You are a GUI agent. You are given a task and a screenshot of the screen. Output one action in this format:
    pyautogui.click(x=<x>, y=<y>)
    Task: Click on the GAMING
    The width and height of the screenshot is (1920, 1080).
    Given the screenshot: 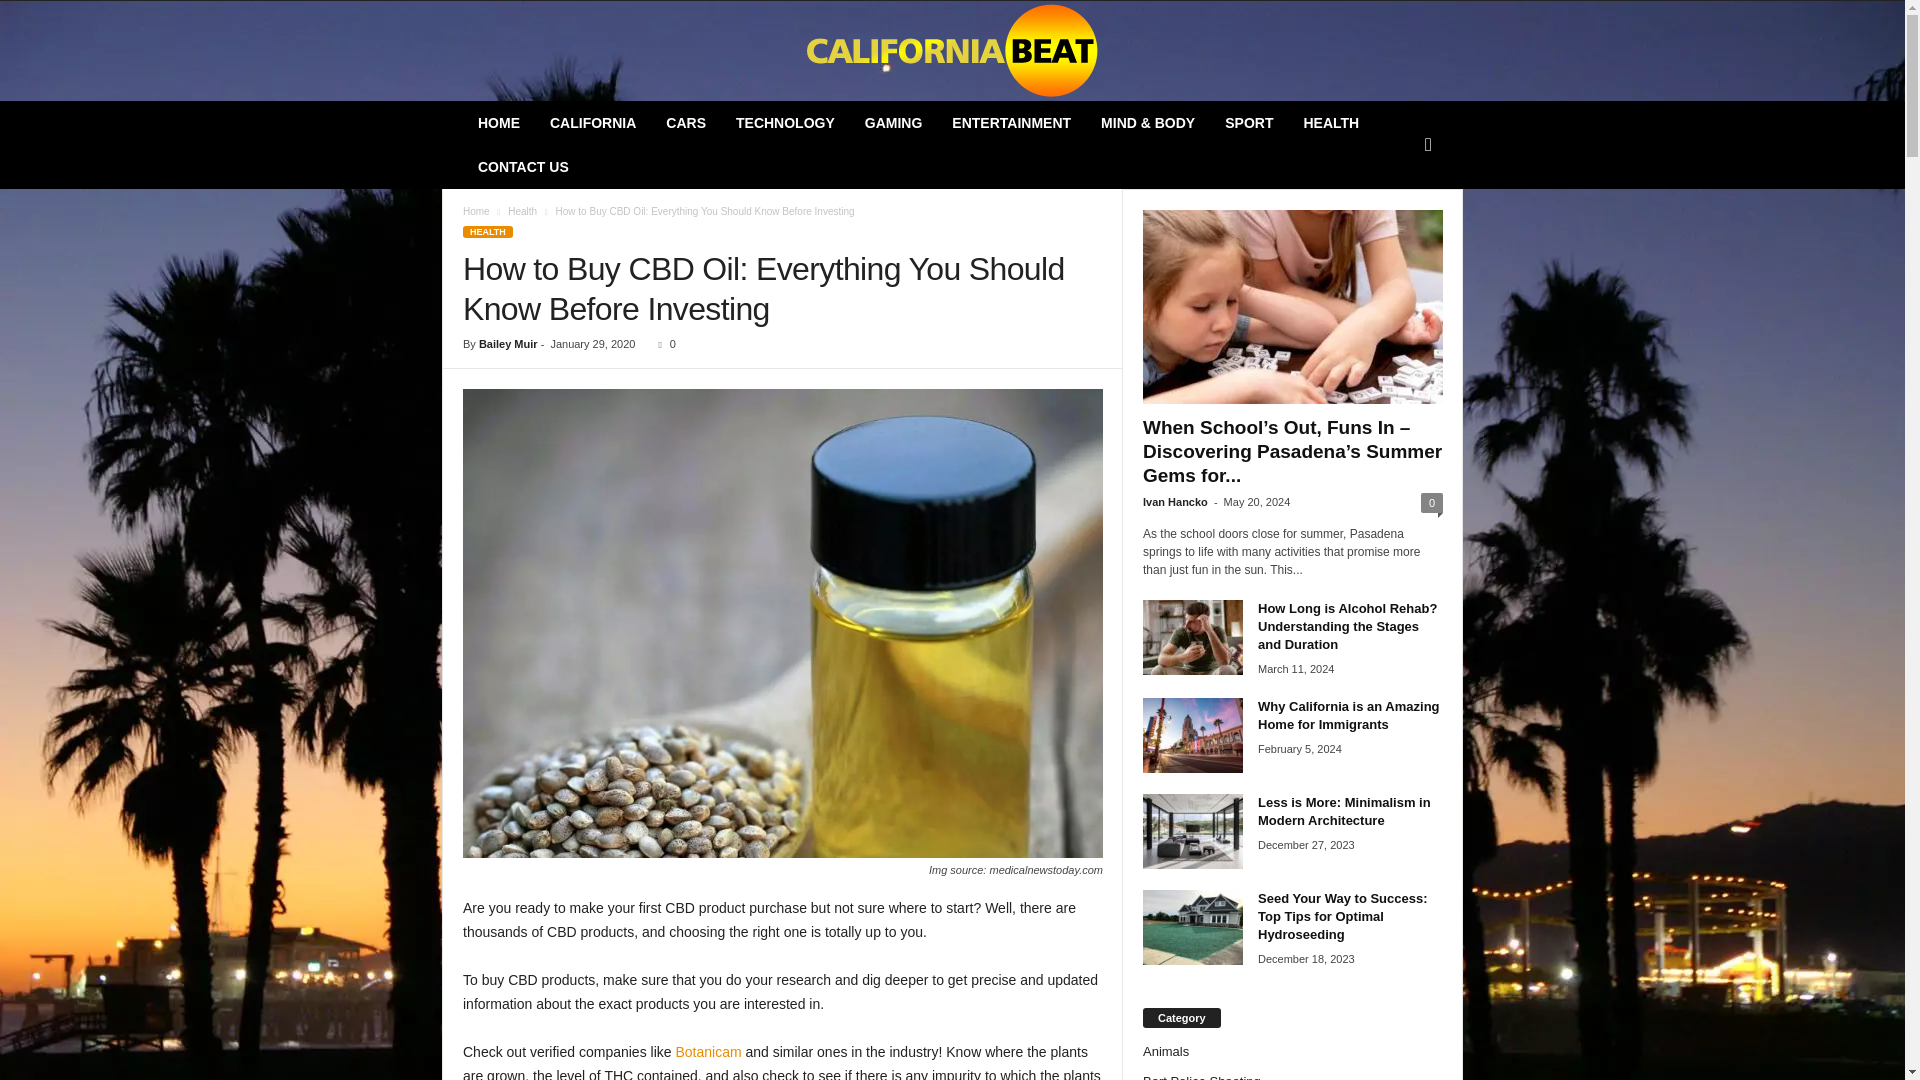 What is the action you would take?
    pyautogui.click(x=894, y=122)
    